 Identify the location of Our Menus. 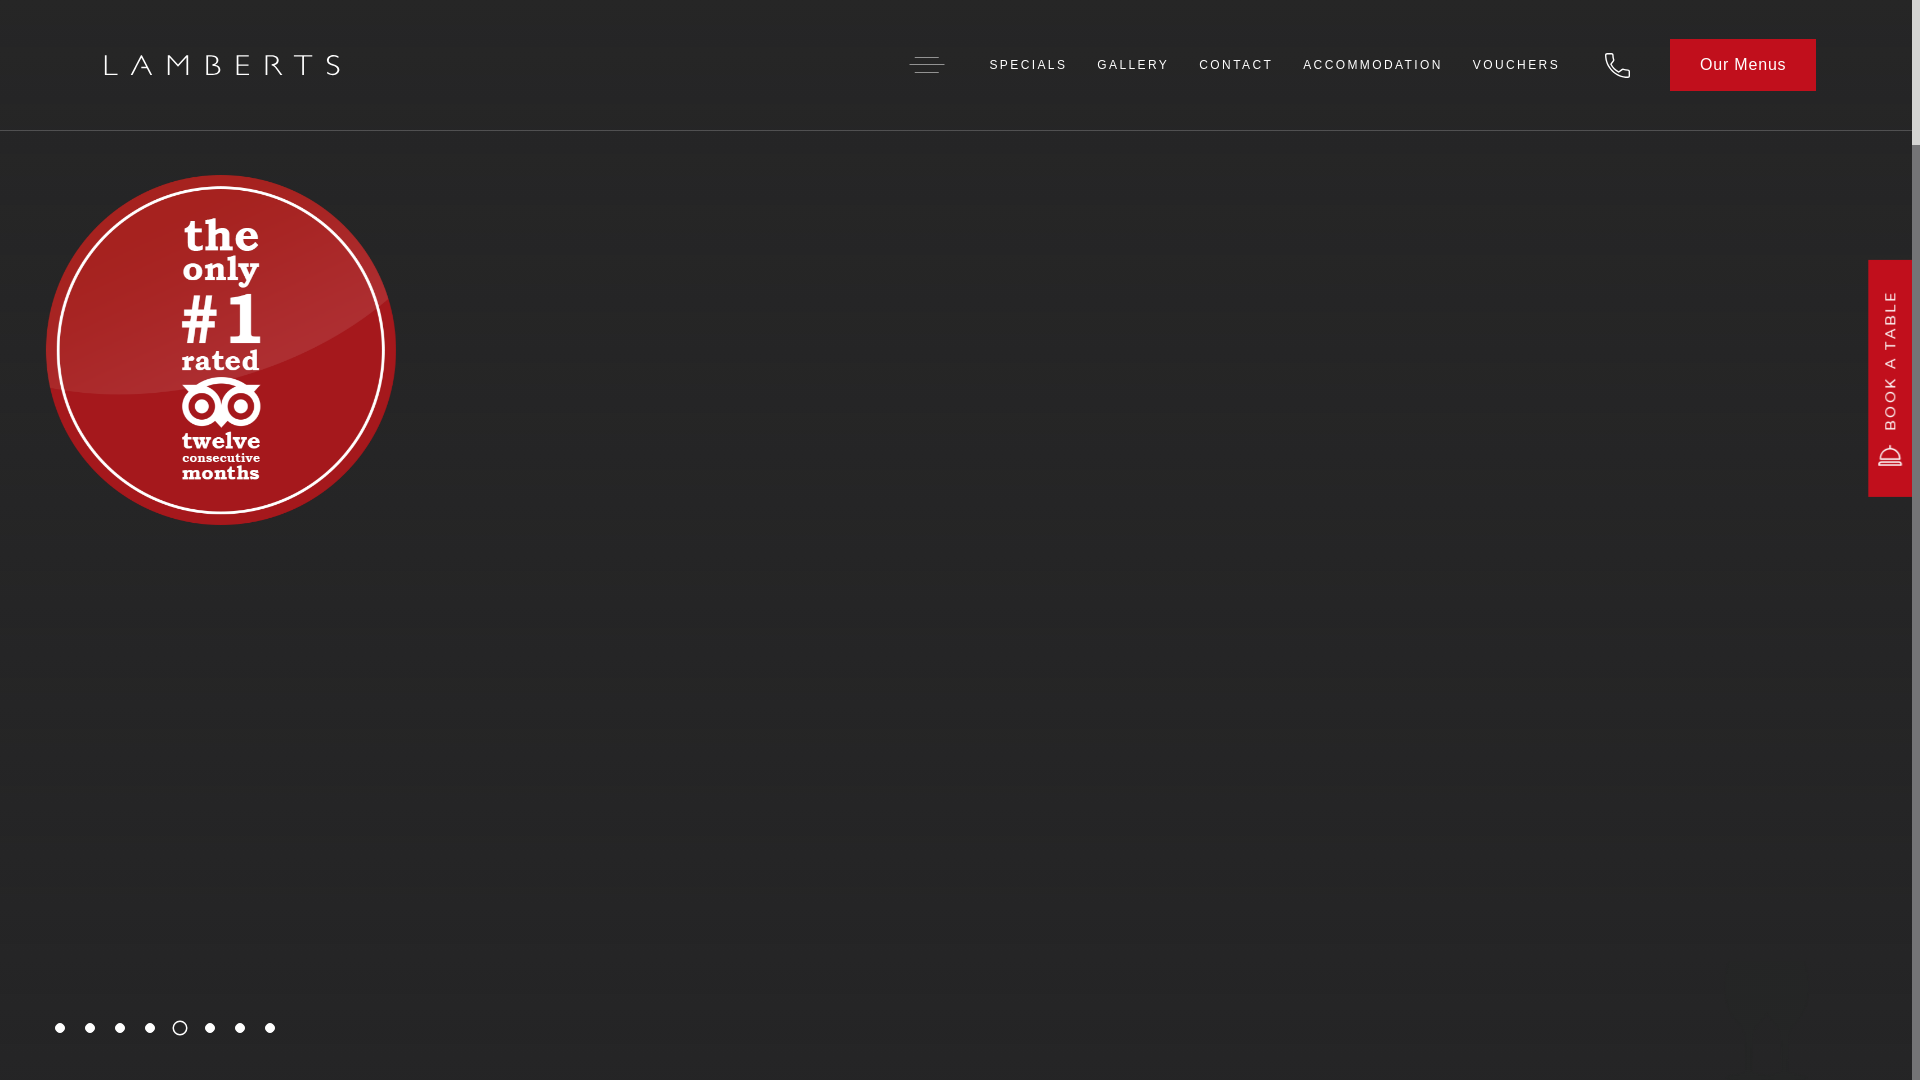
(1743, 64).